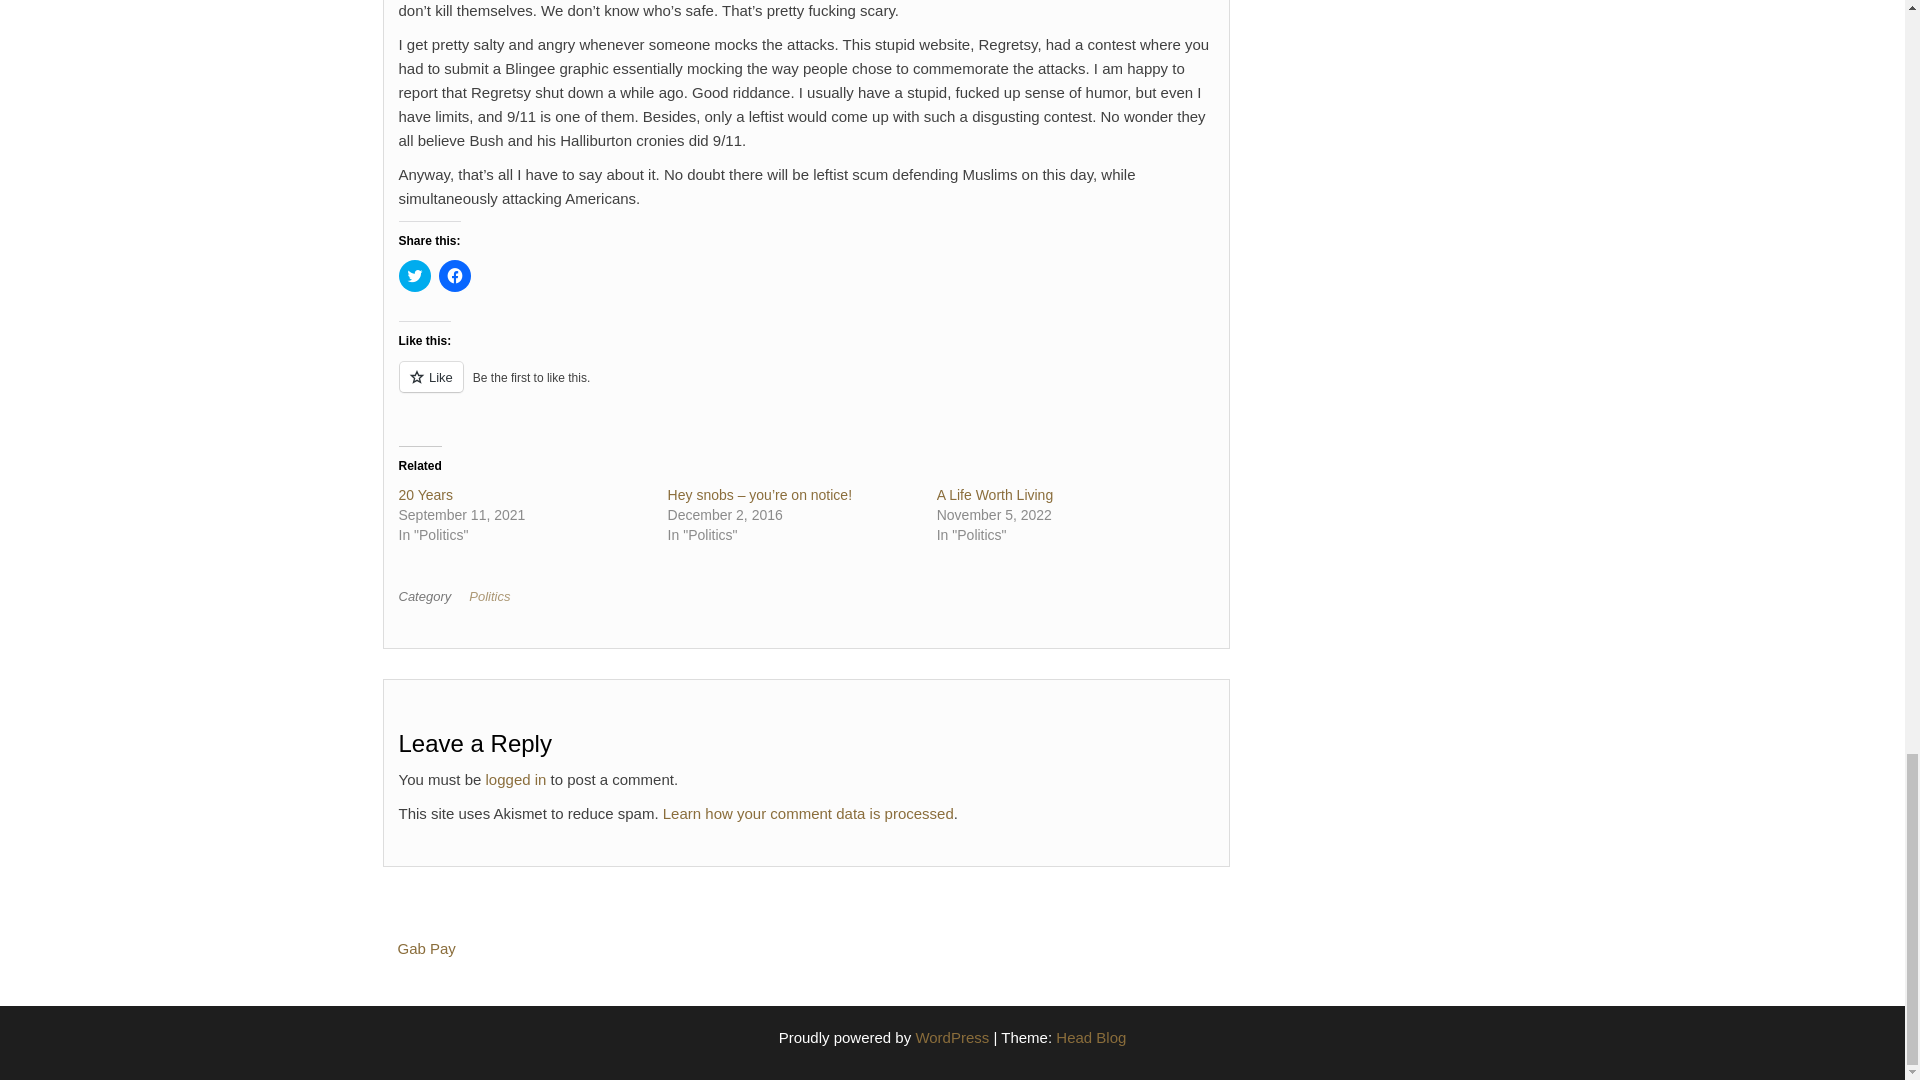 The height and width of the screenshot is (1080, 1920). What do you see at coordinates (516, 780) in the screenshot?
I see `logged in` at bounding box center [516, 780].